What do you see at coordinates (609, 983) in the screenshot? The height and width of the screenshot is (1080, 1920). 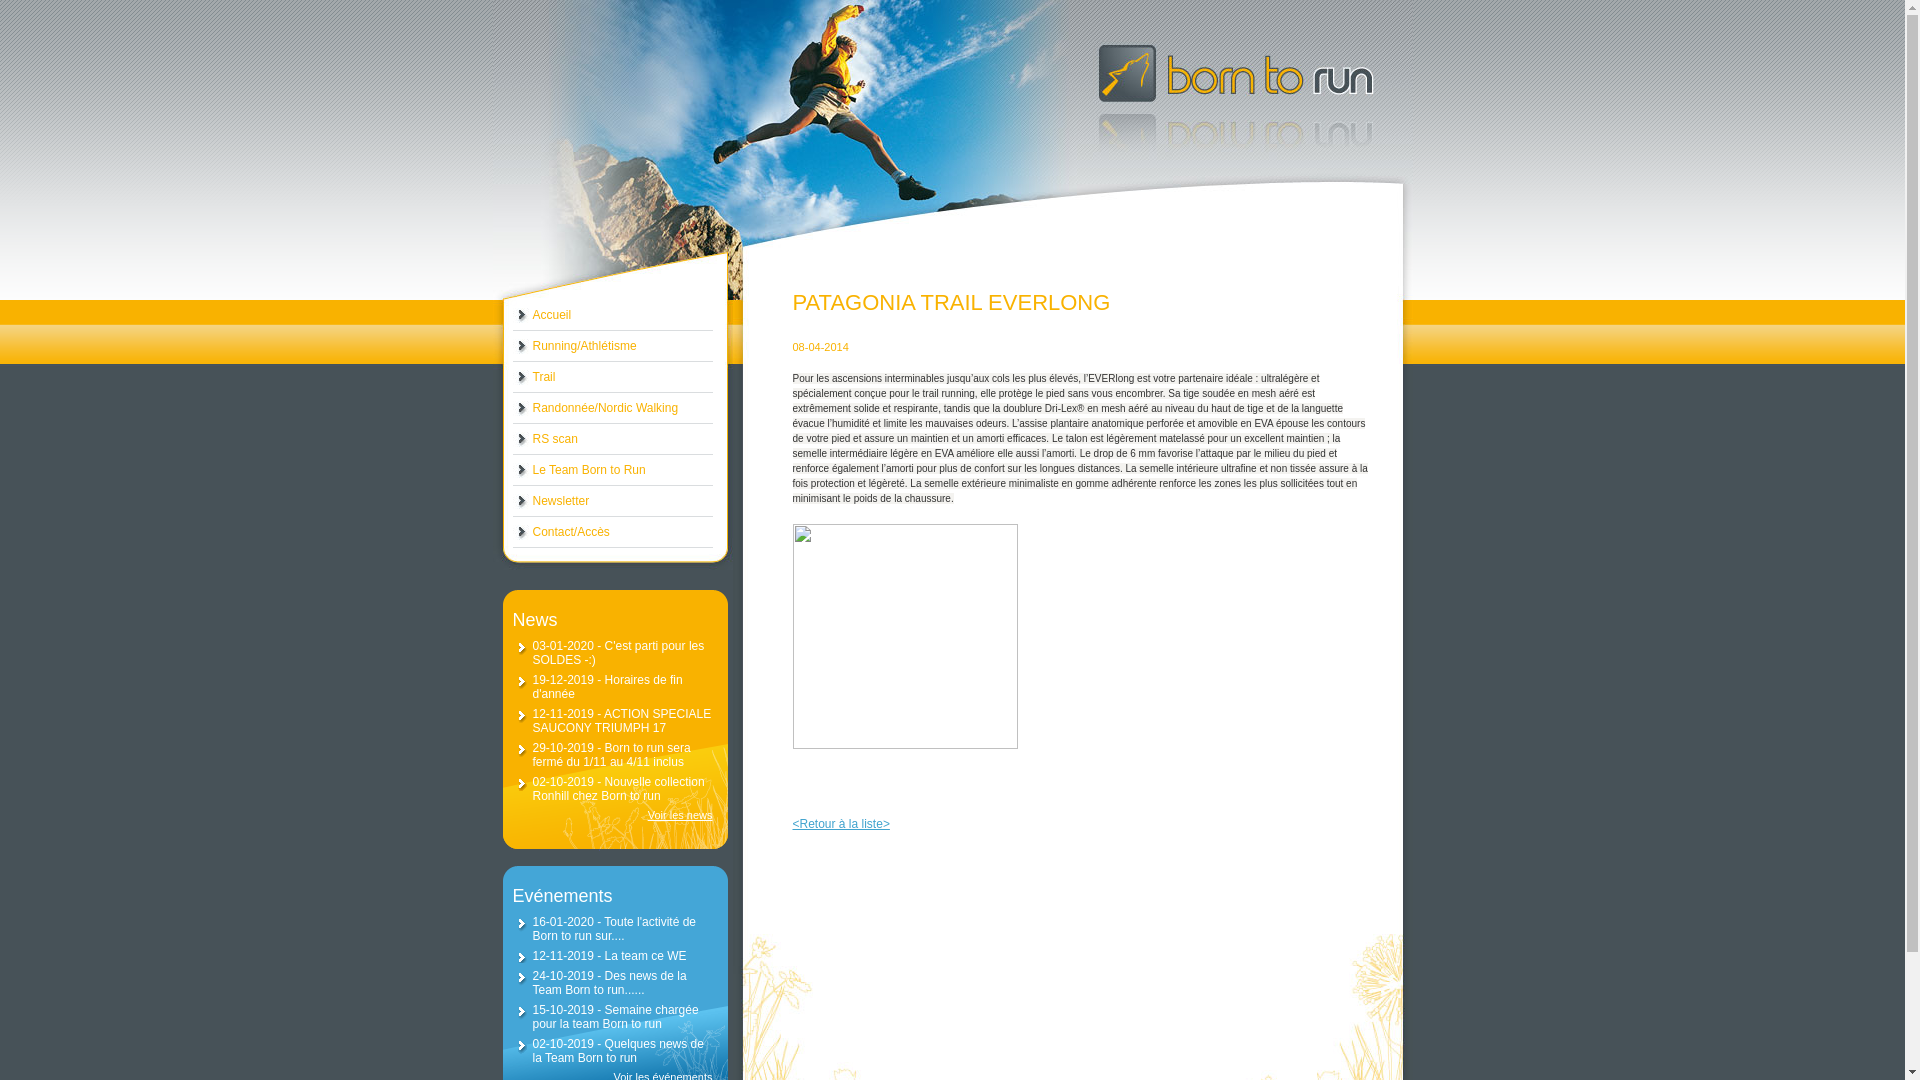 I see `24-10-2019 - Des news de la Team Born to run......` at bounding box center [609, 983].